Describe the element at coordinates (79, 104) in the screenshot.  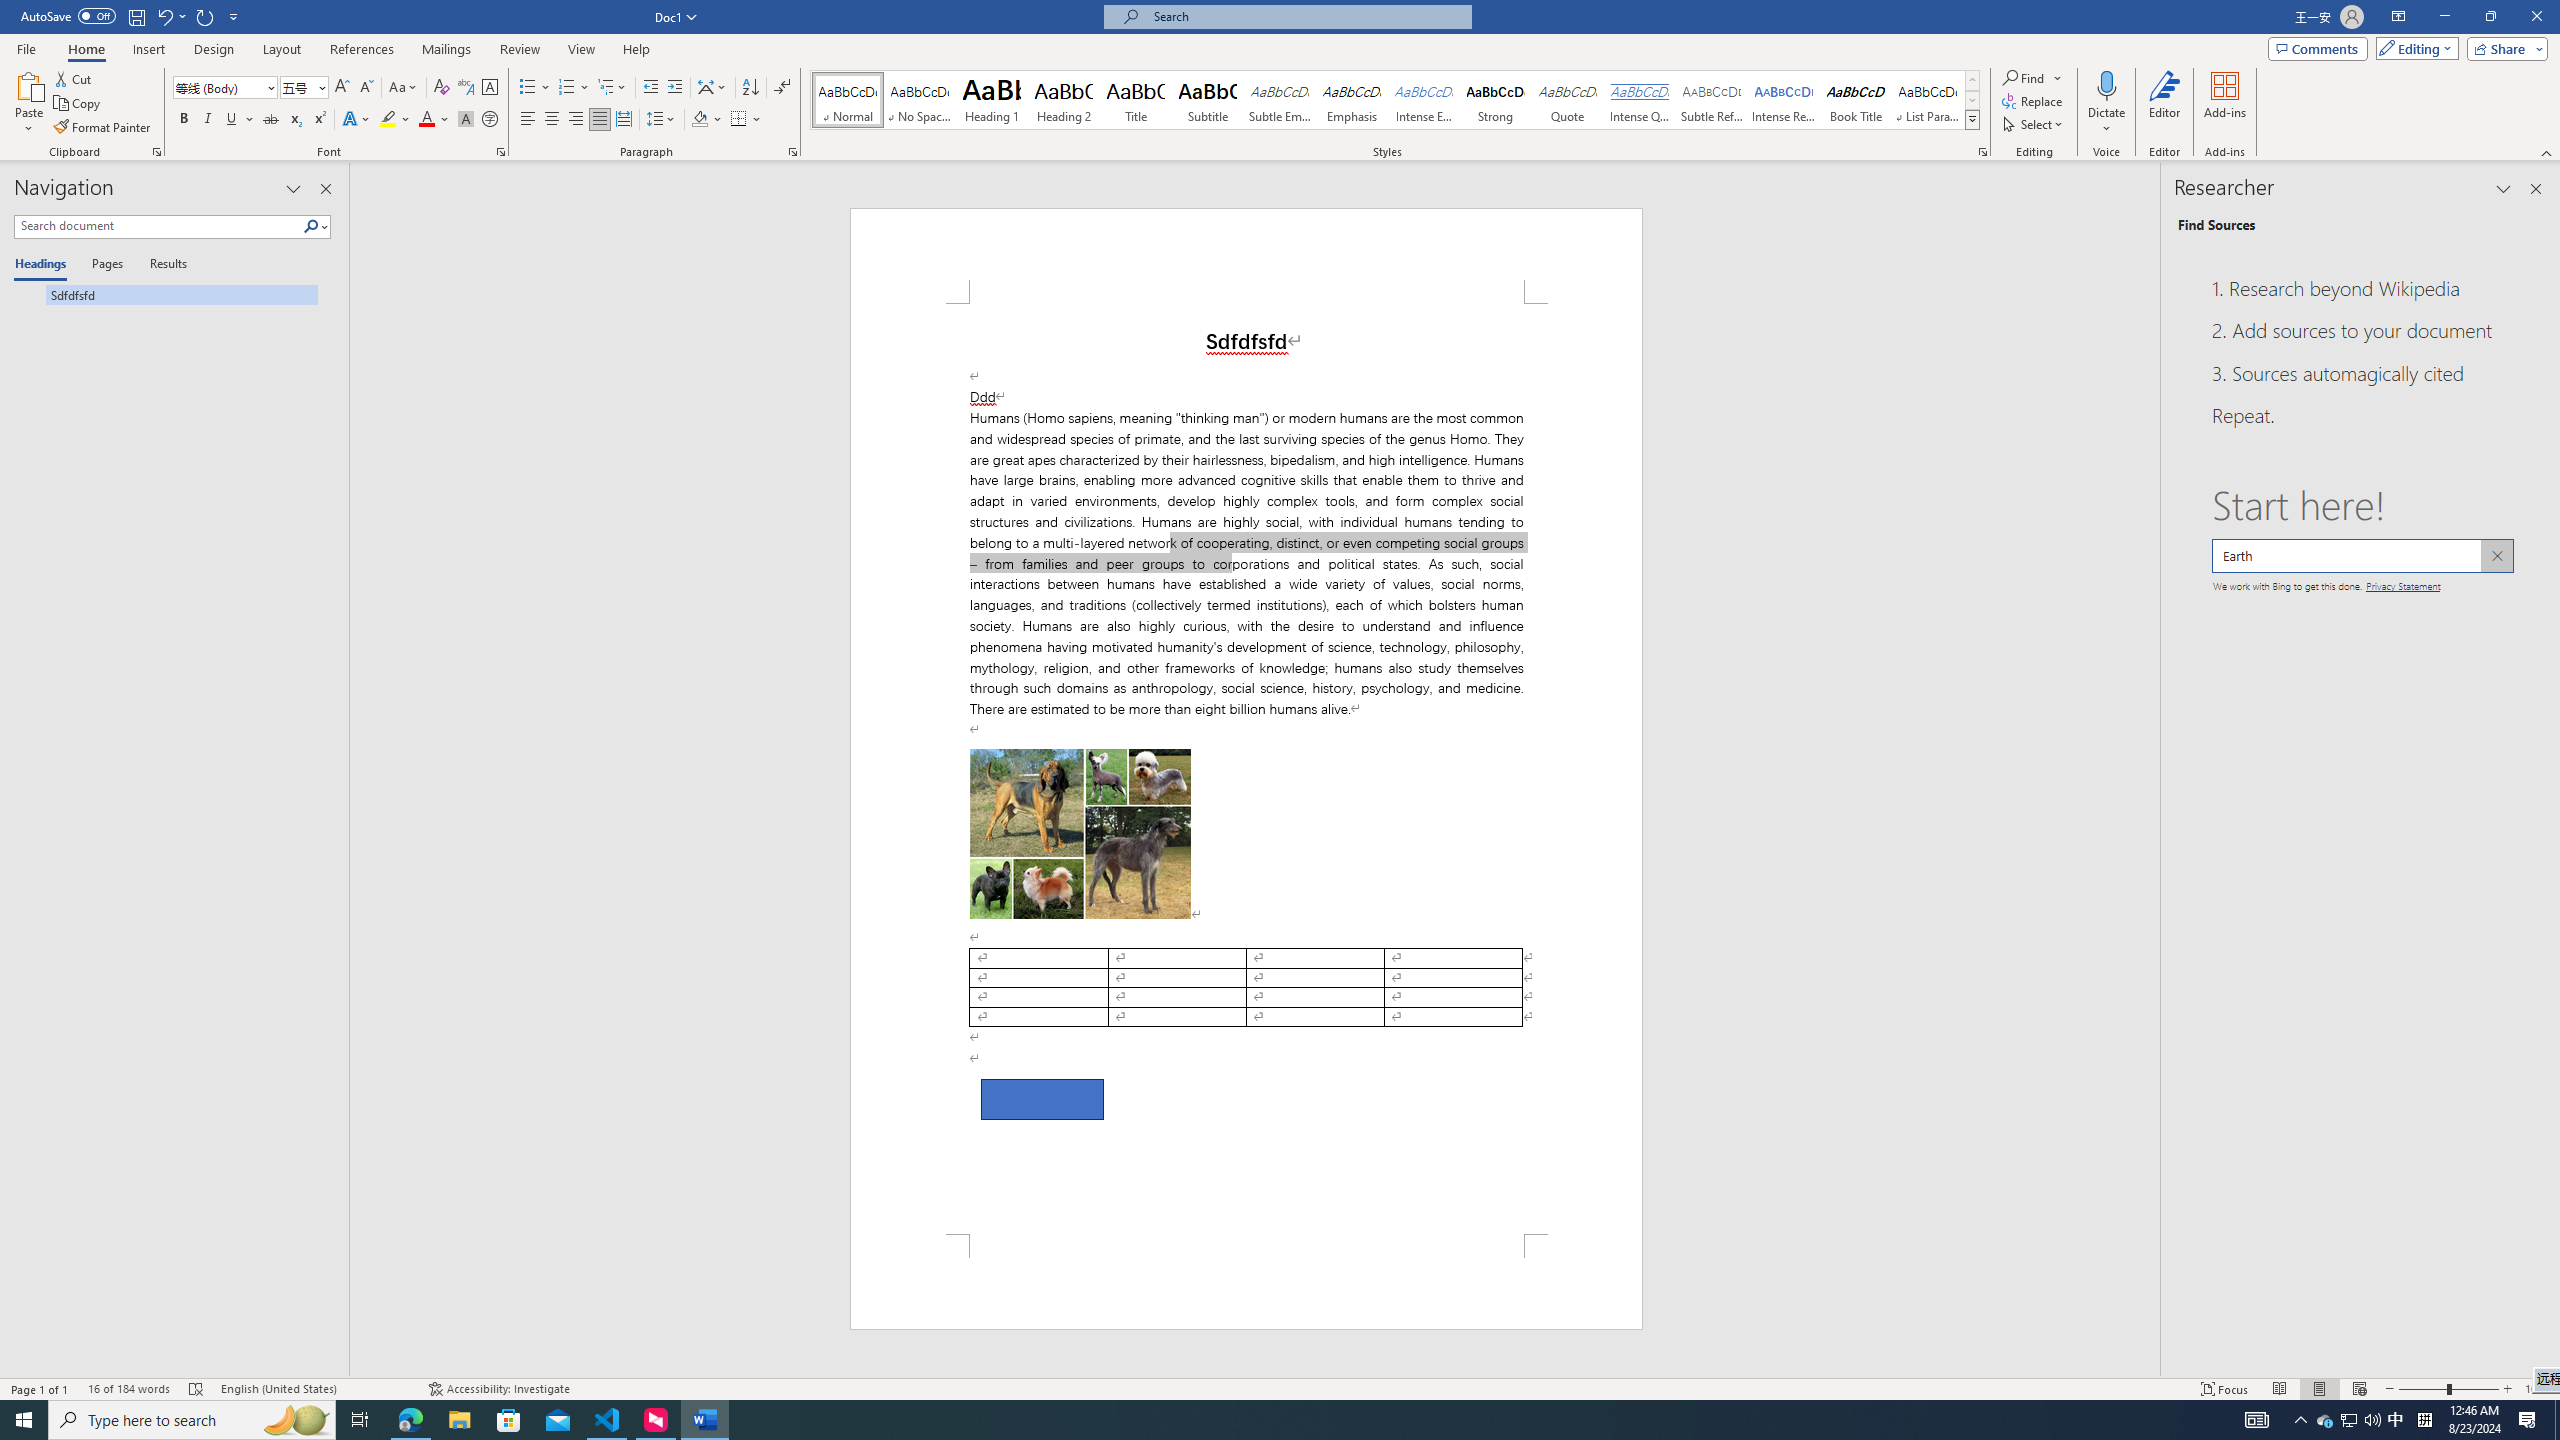
I see `Copy` at that location.